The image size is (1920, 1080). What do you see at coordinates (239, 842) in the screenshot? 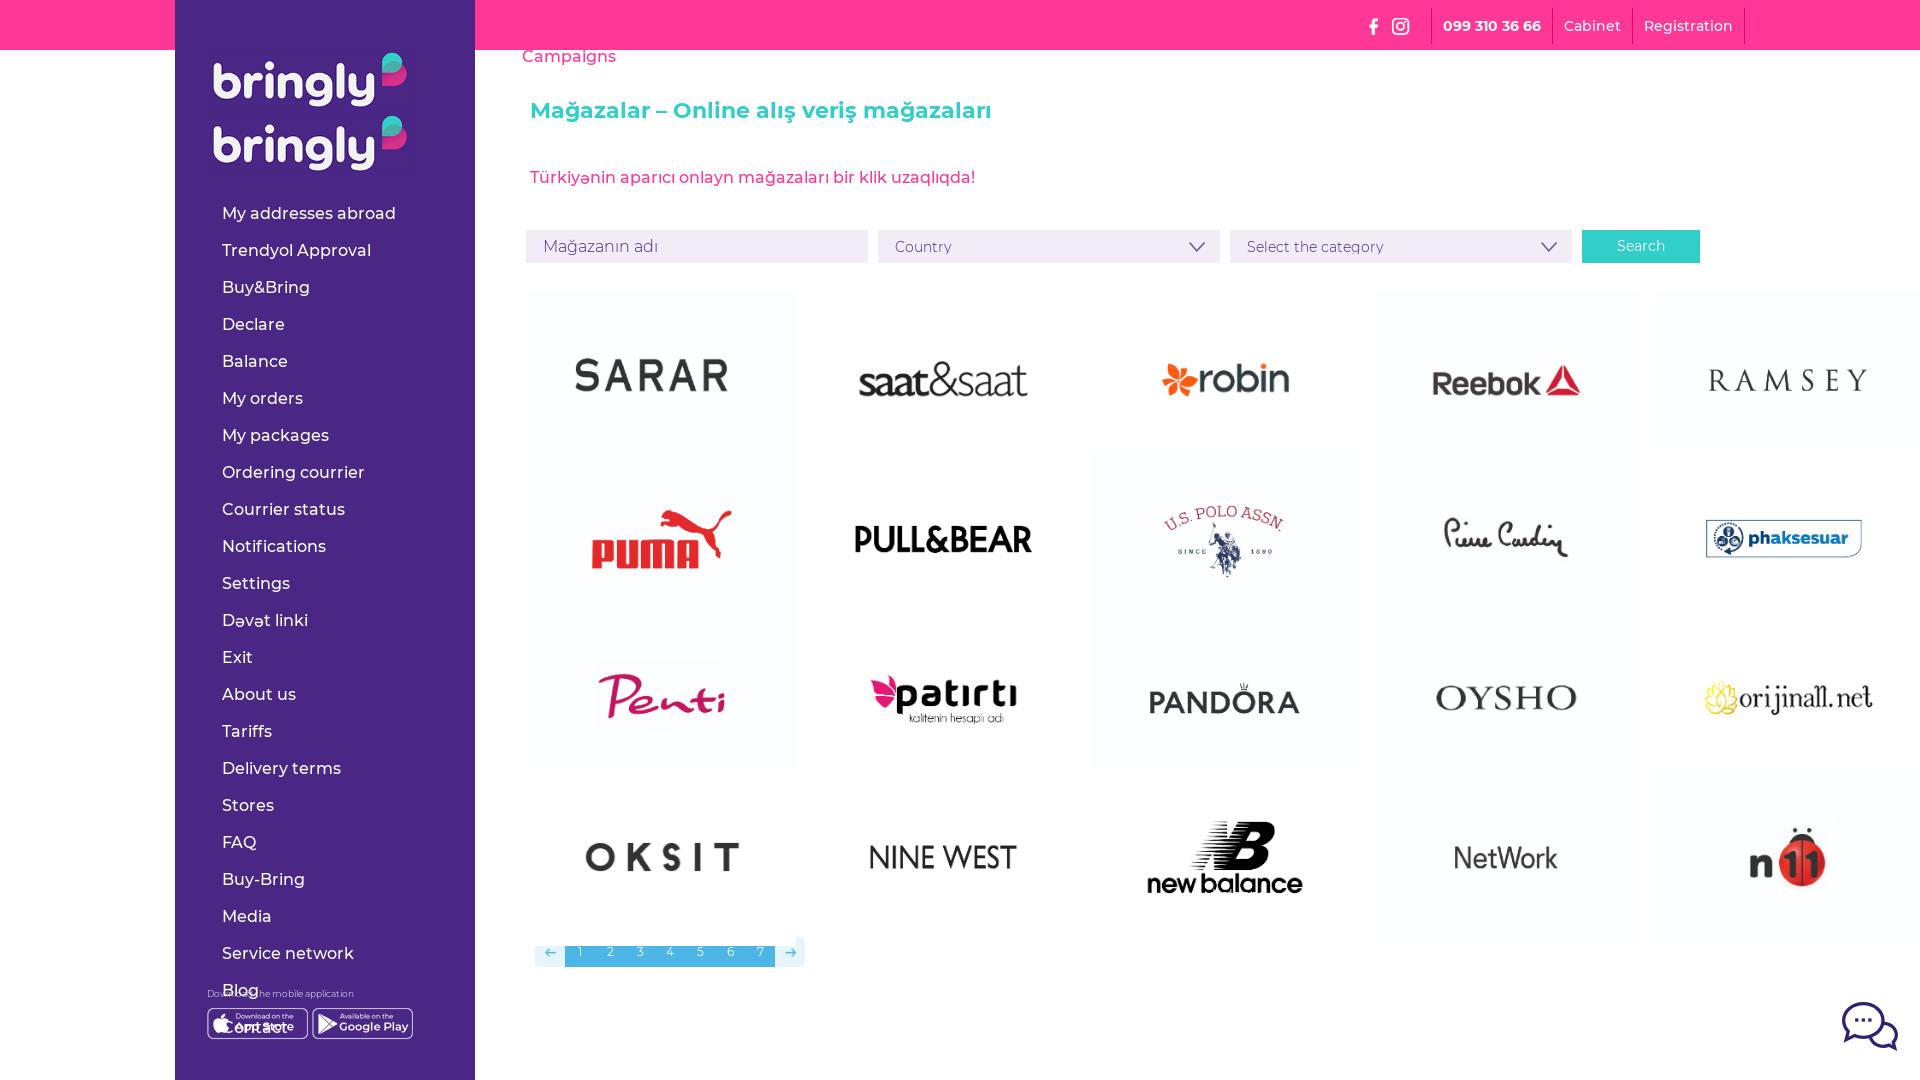
I see `FAQ` at bounding box center [239, 842].